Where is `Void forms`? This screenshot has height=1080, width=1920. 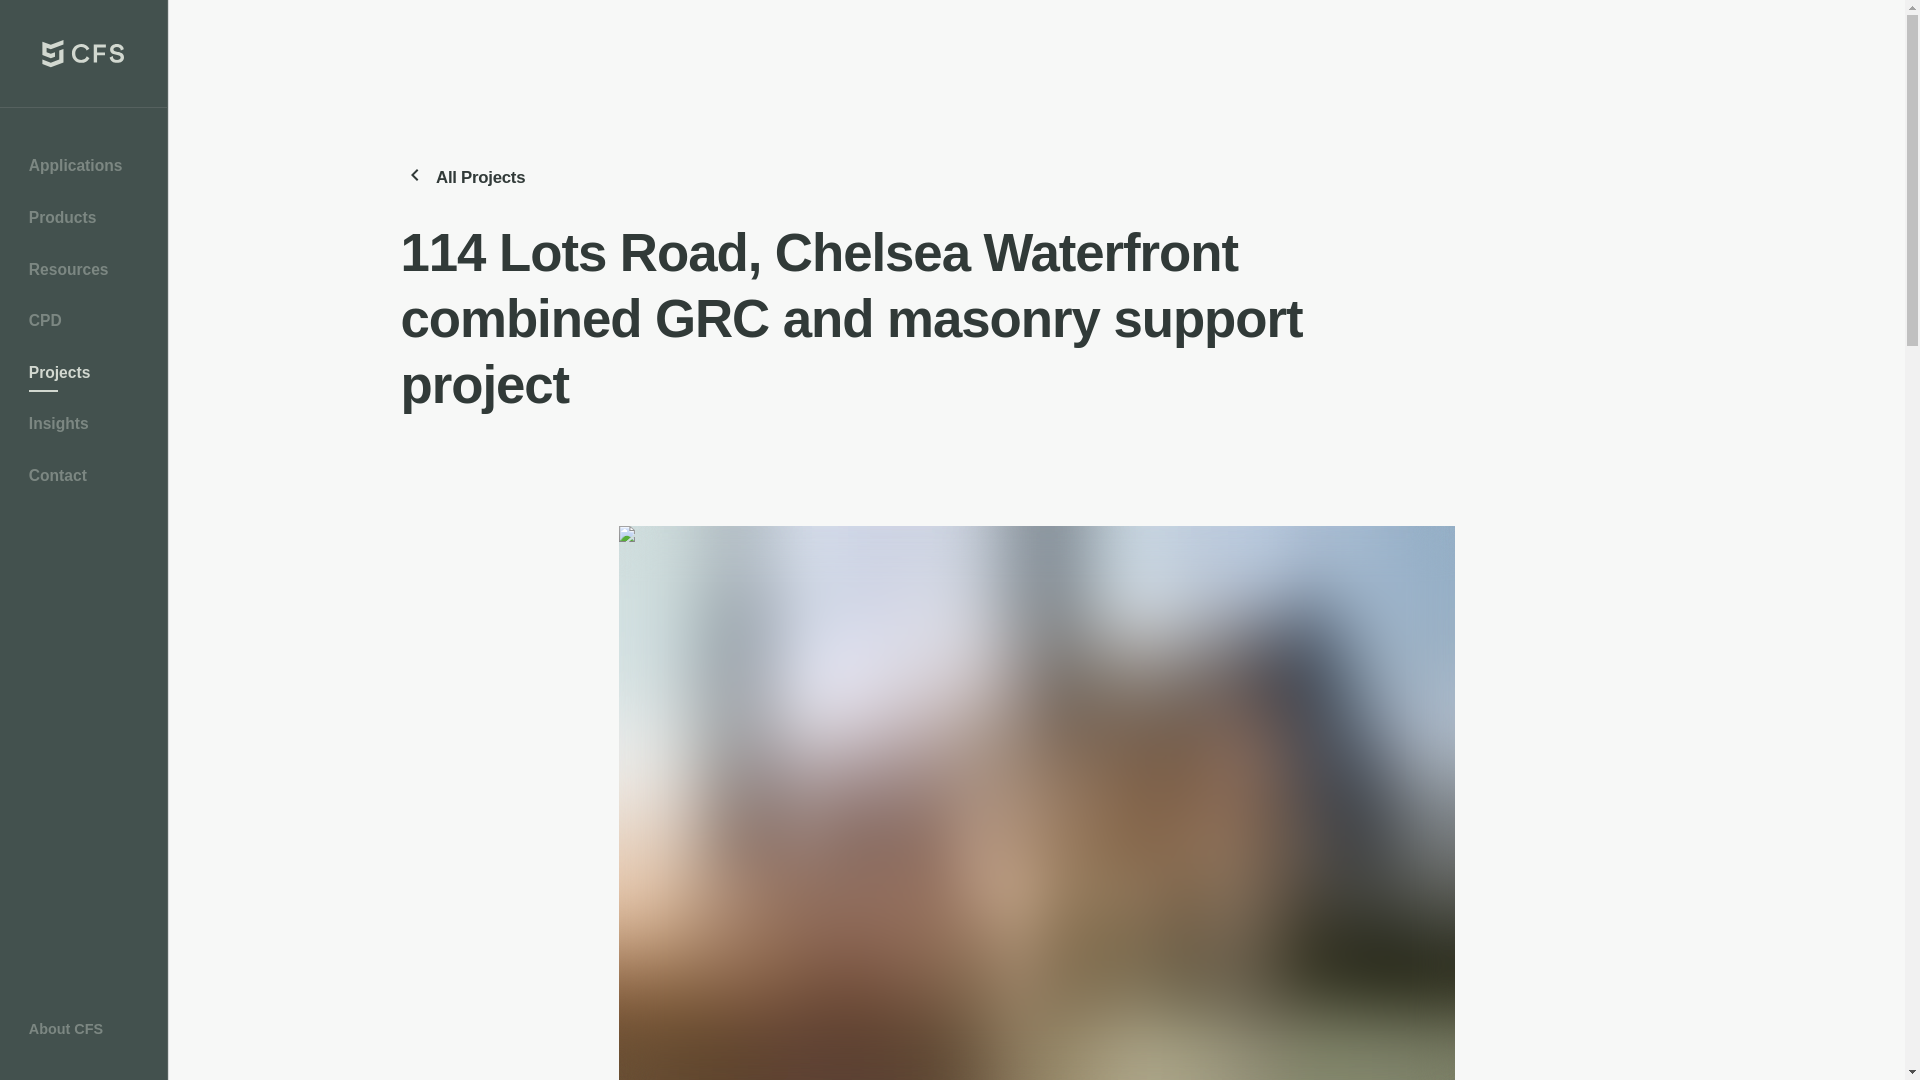 Void forms is located at coordinates (76, 1012).